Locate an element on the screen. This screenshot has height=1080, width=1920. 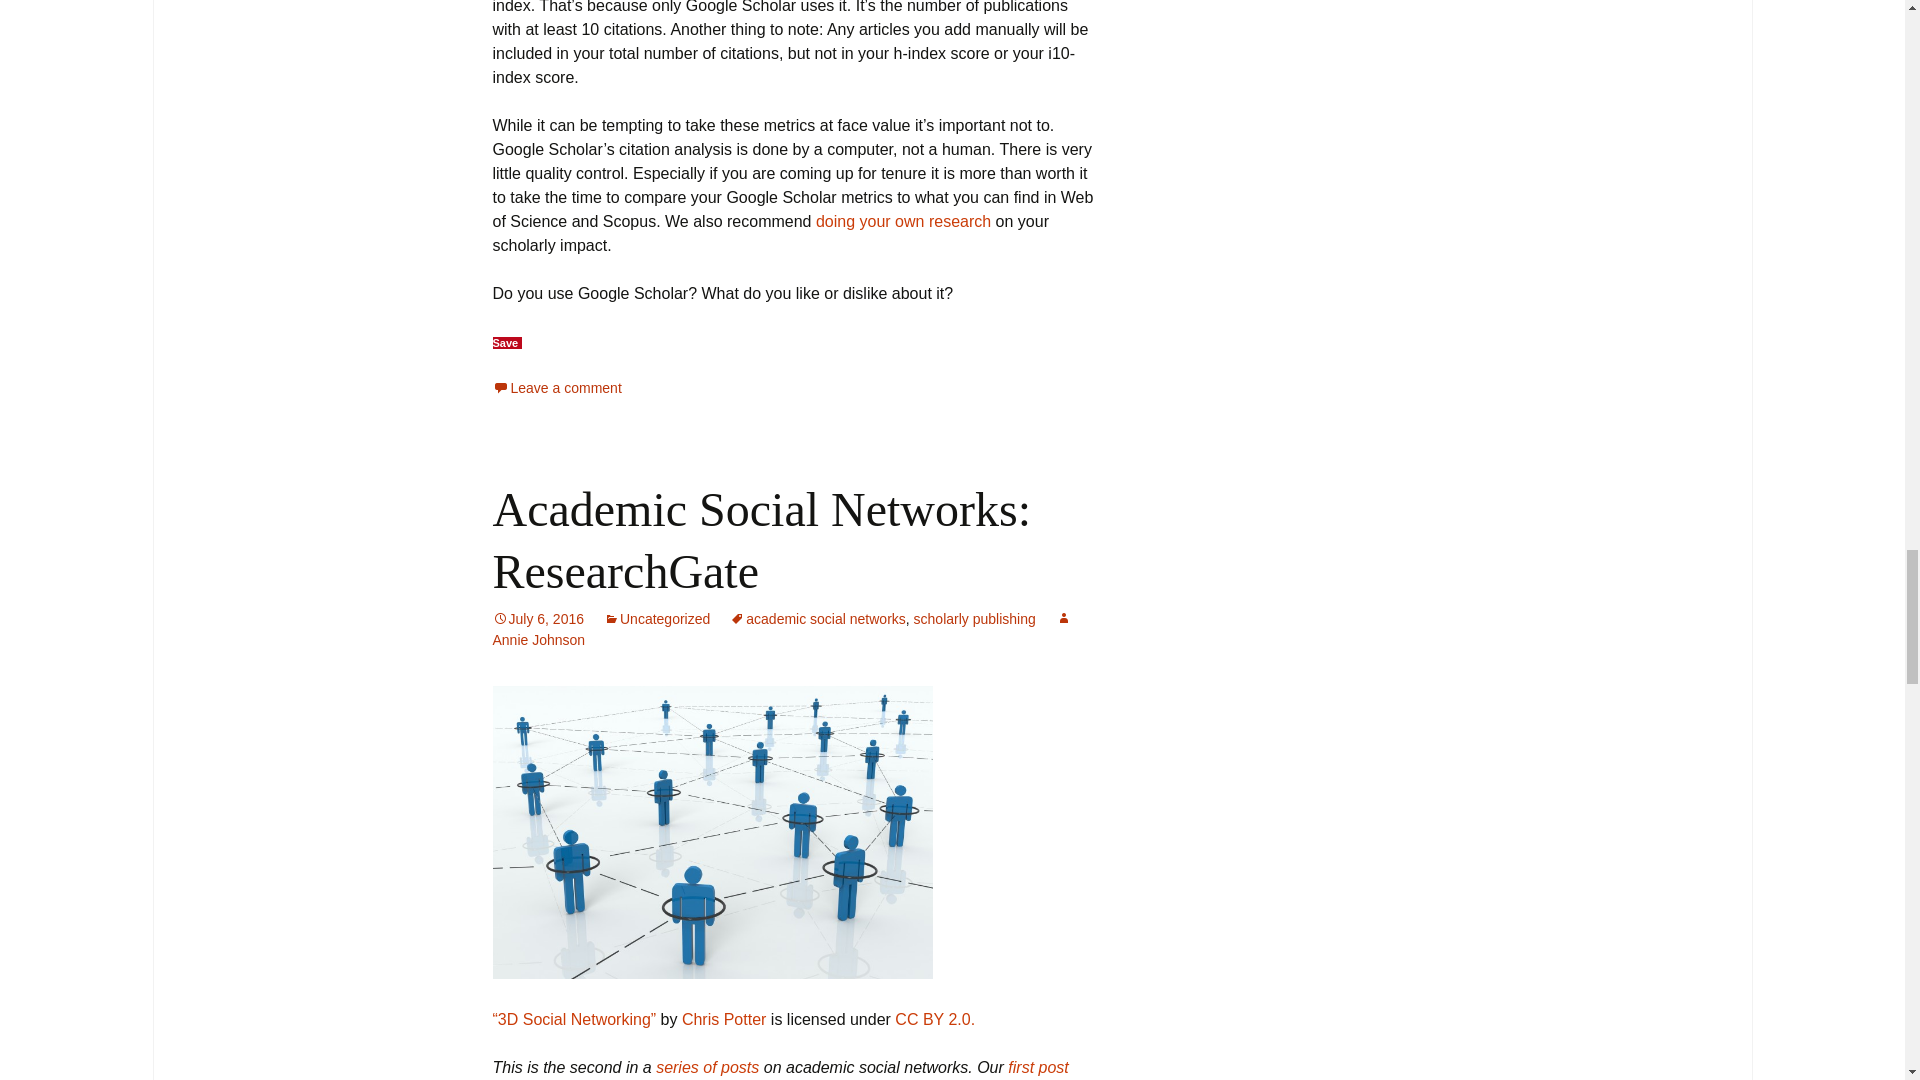
View all posts by Annie Johnson is located at coordinates (781, 630).